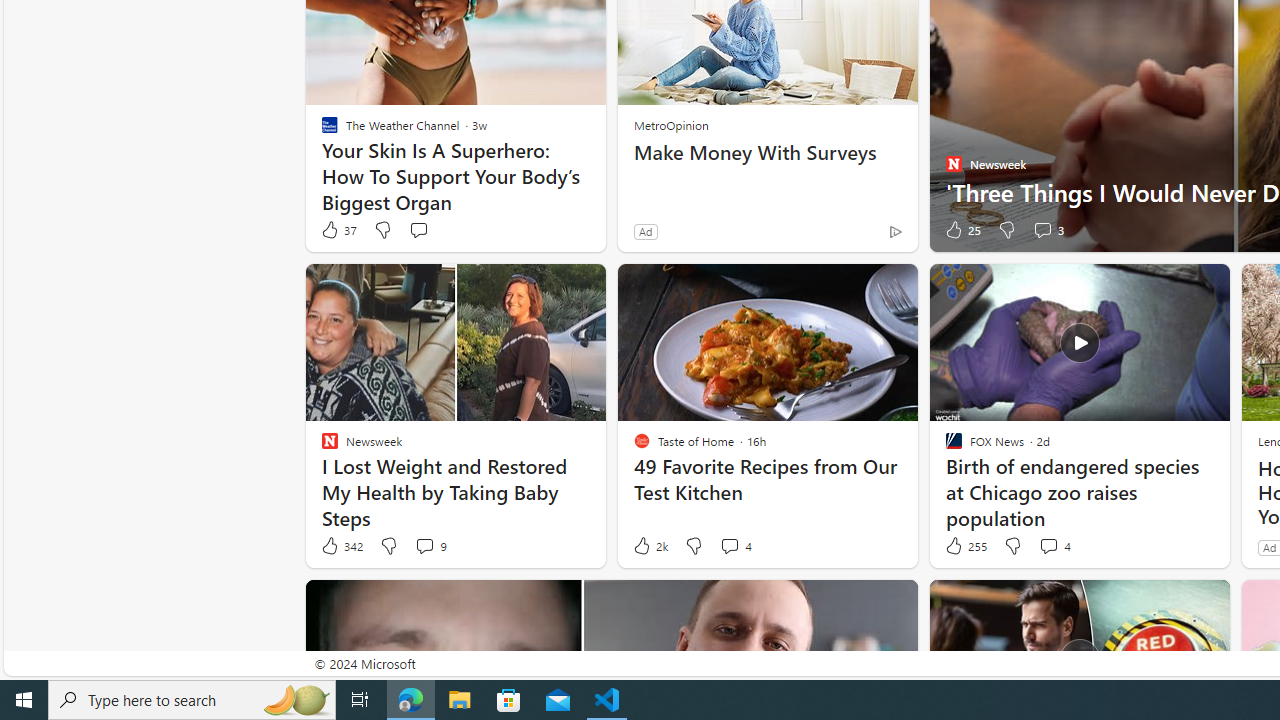  Describe the element at coordinates (768, 152) in the screenshot. I see `Make Money With Surveys` at that location.